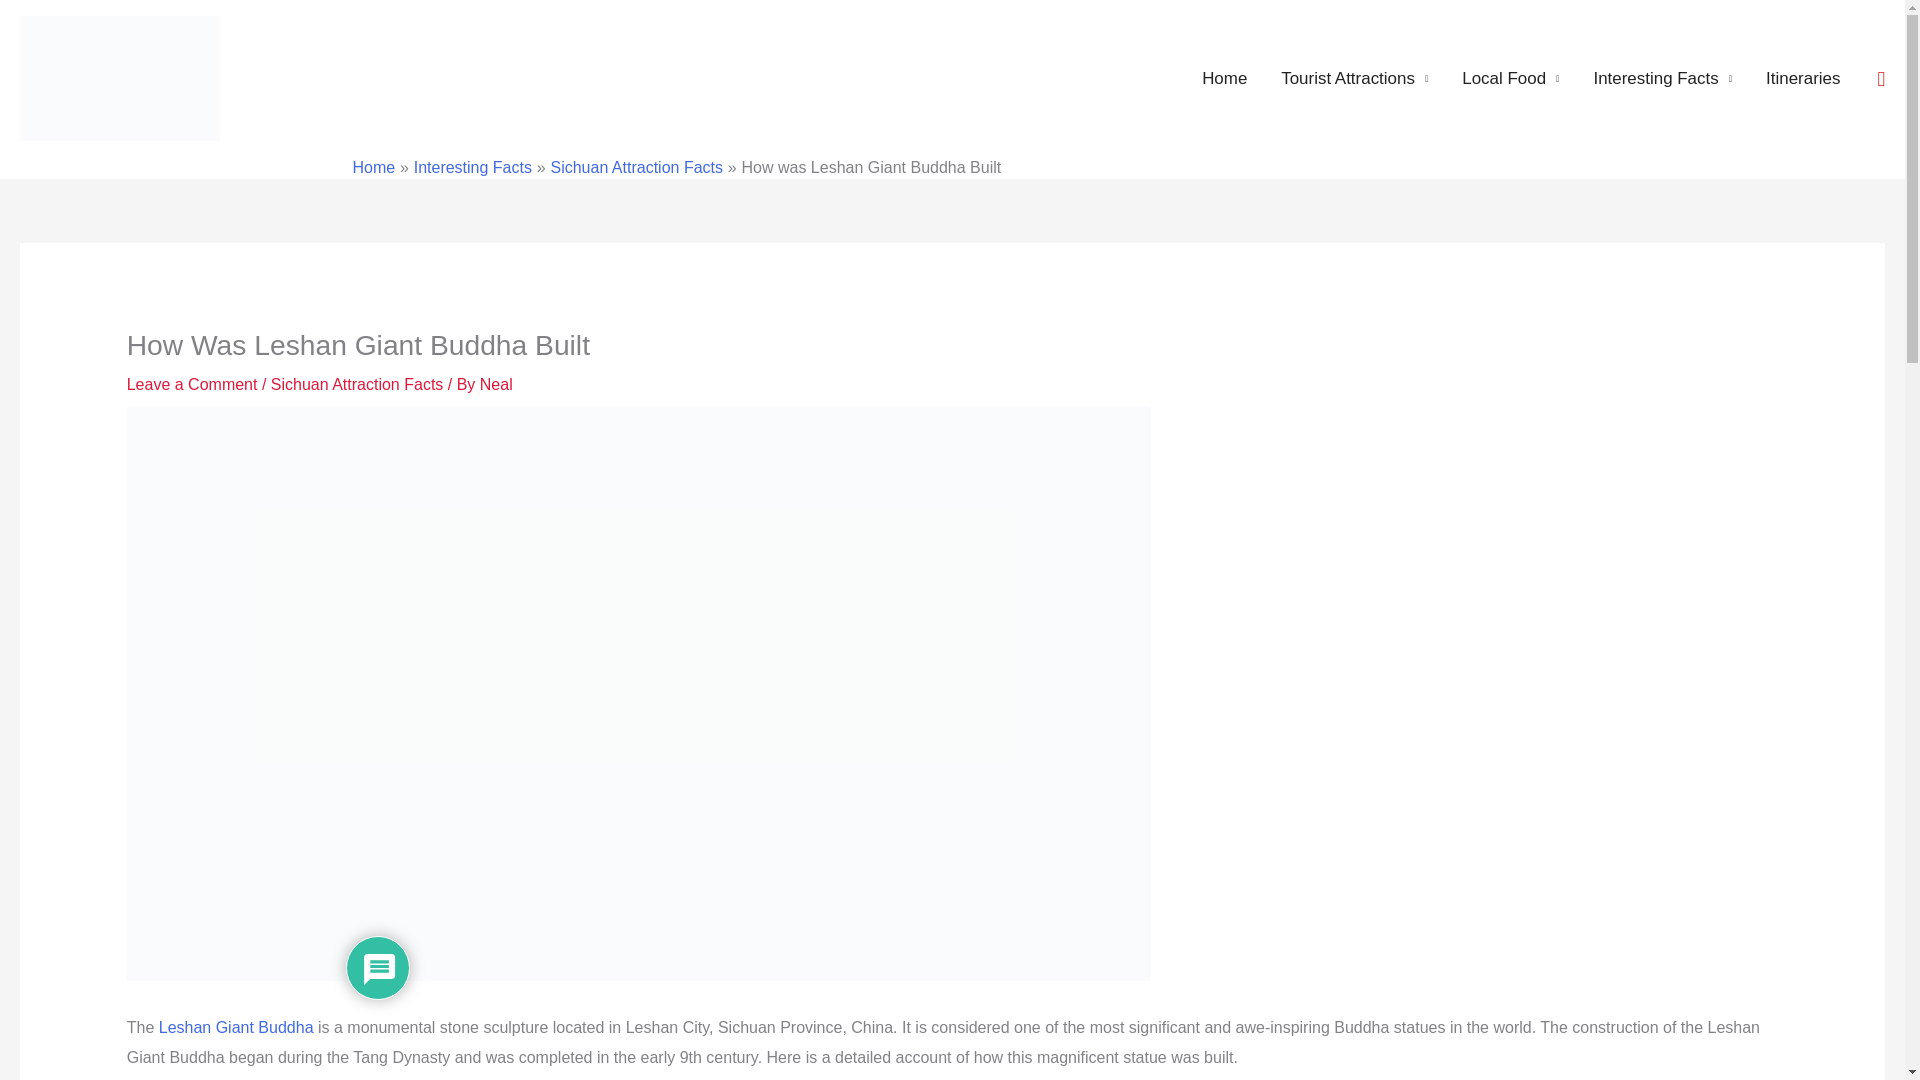 This screenshot has width=1920, height=1080. Describe the element at coordinates (1354, 79) in the screenshot. I see `Tourist Attractions` at that location.